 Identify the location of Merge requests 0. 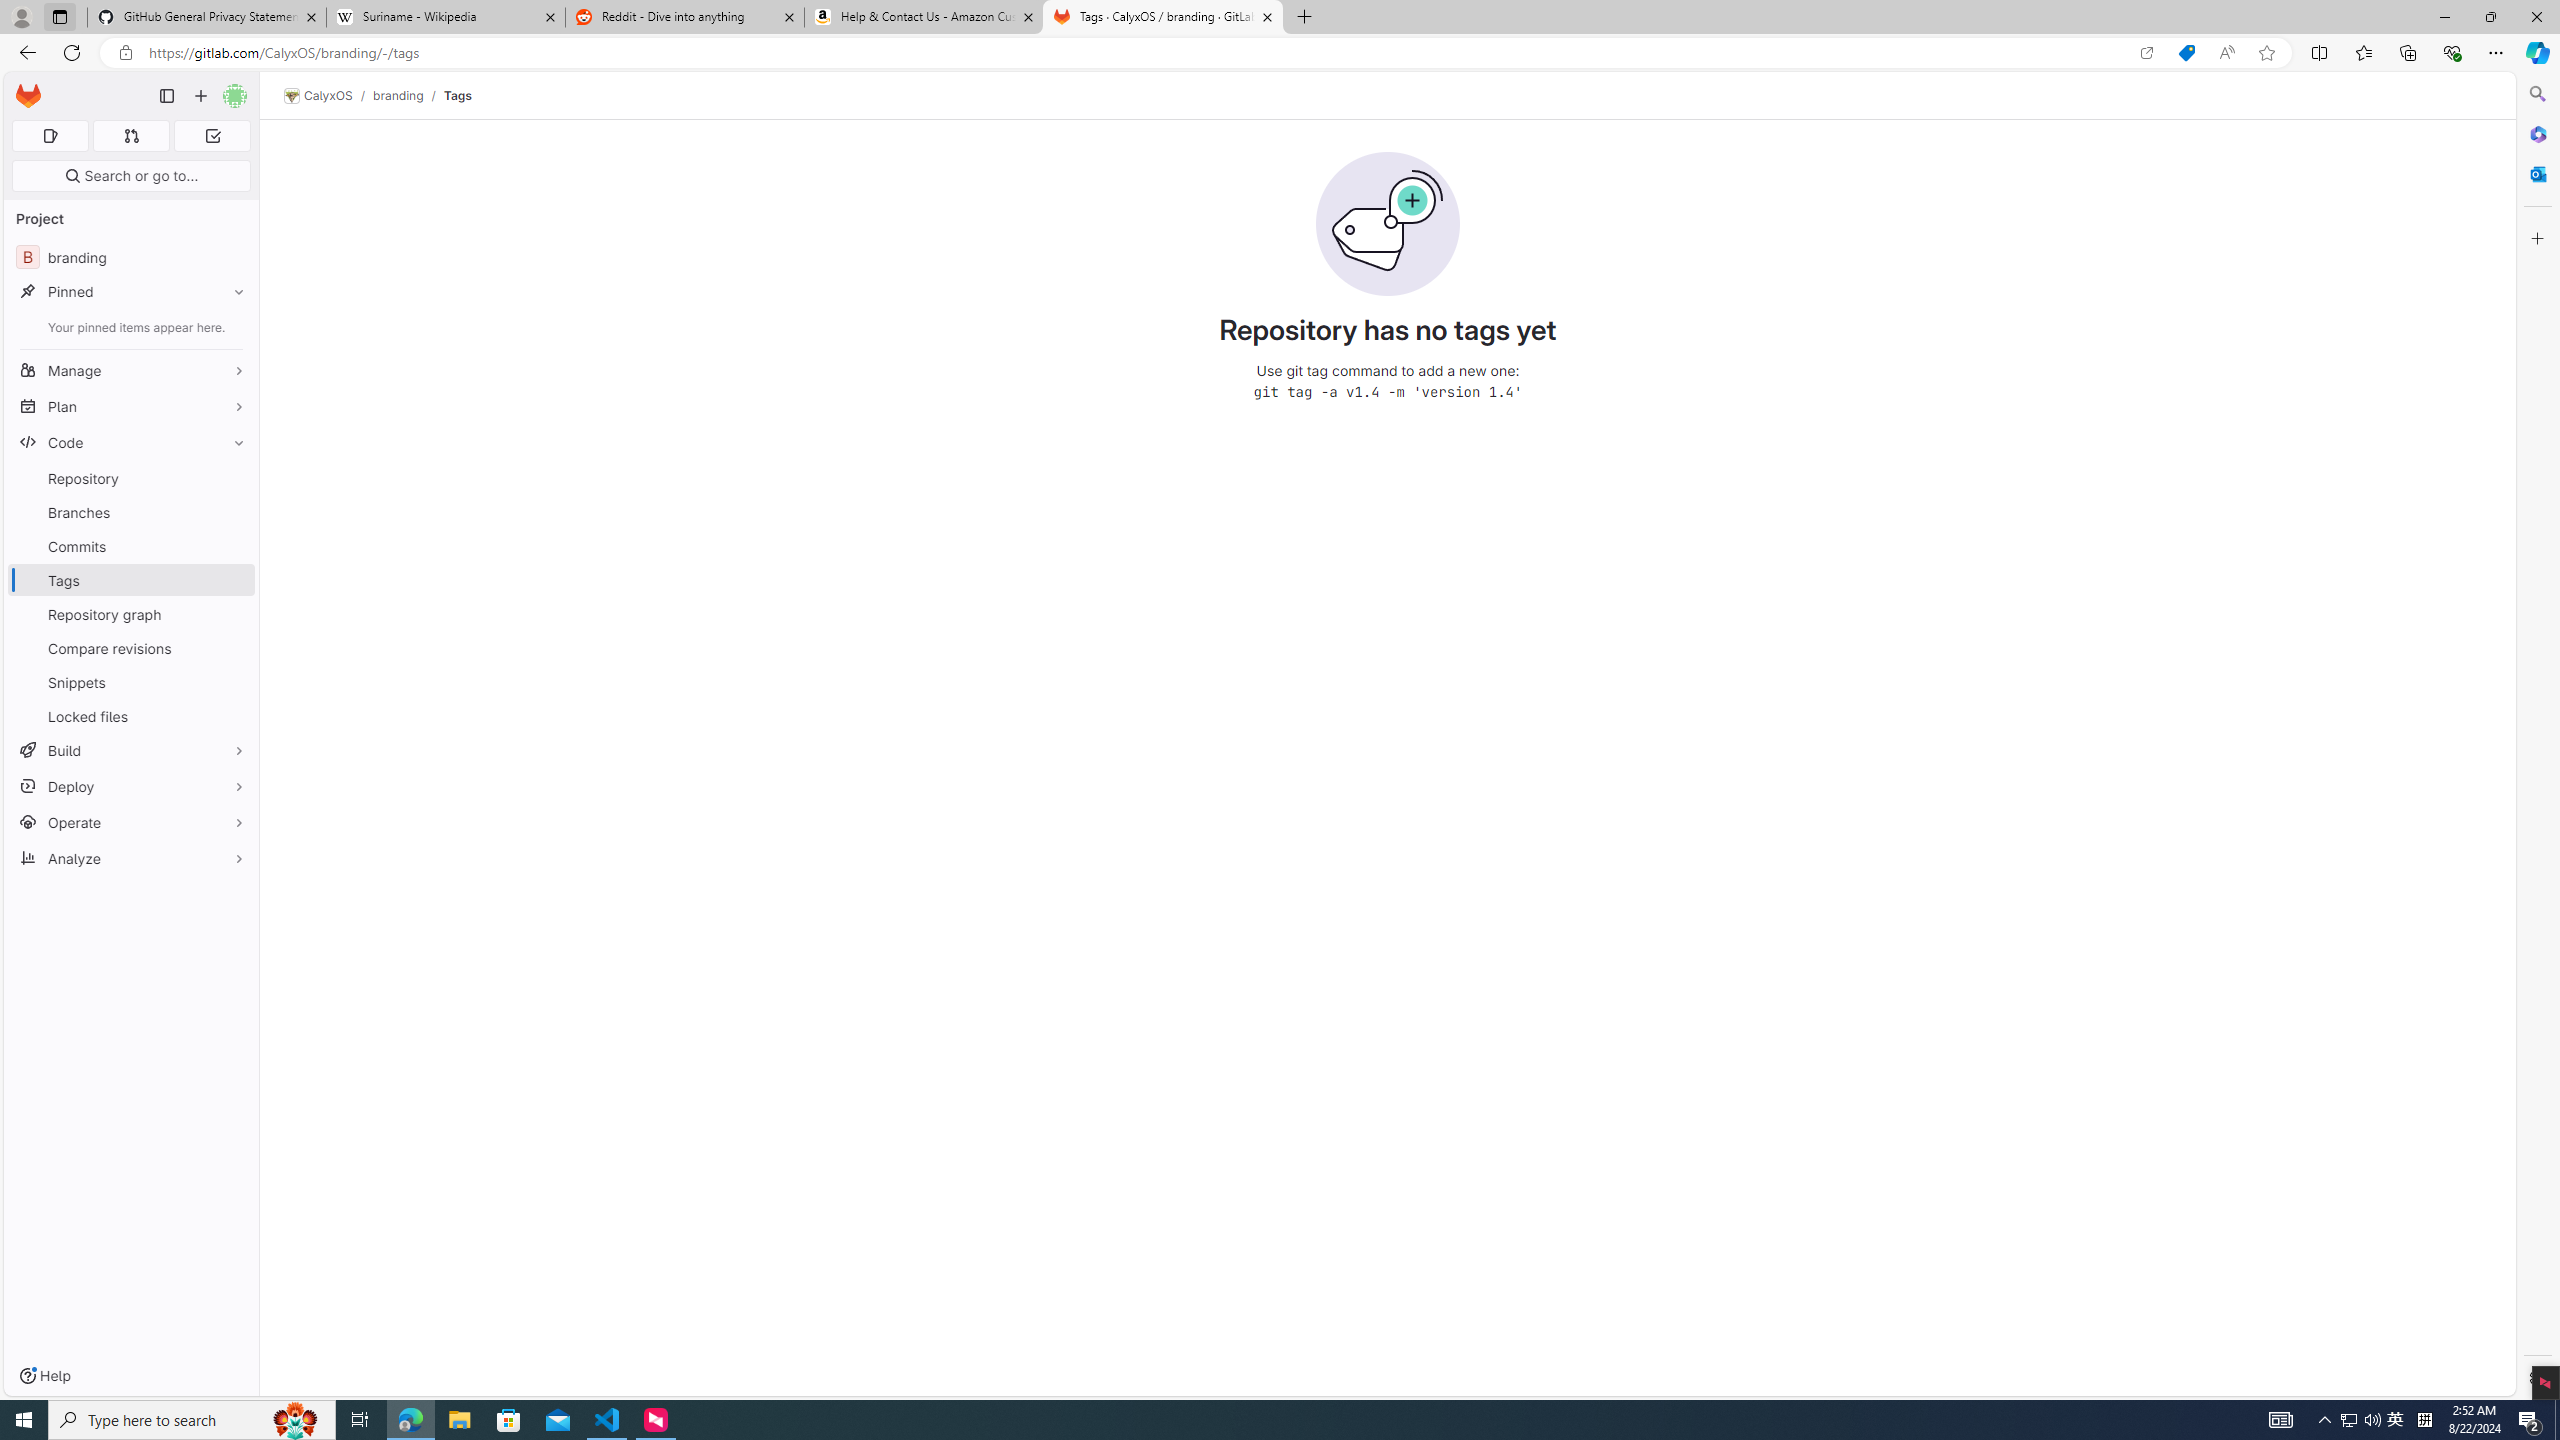
(130, 136).